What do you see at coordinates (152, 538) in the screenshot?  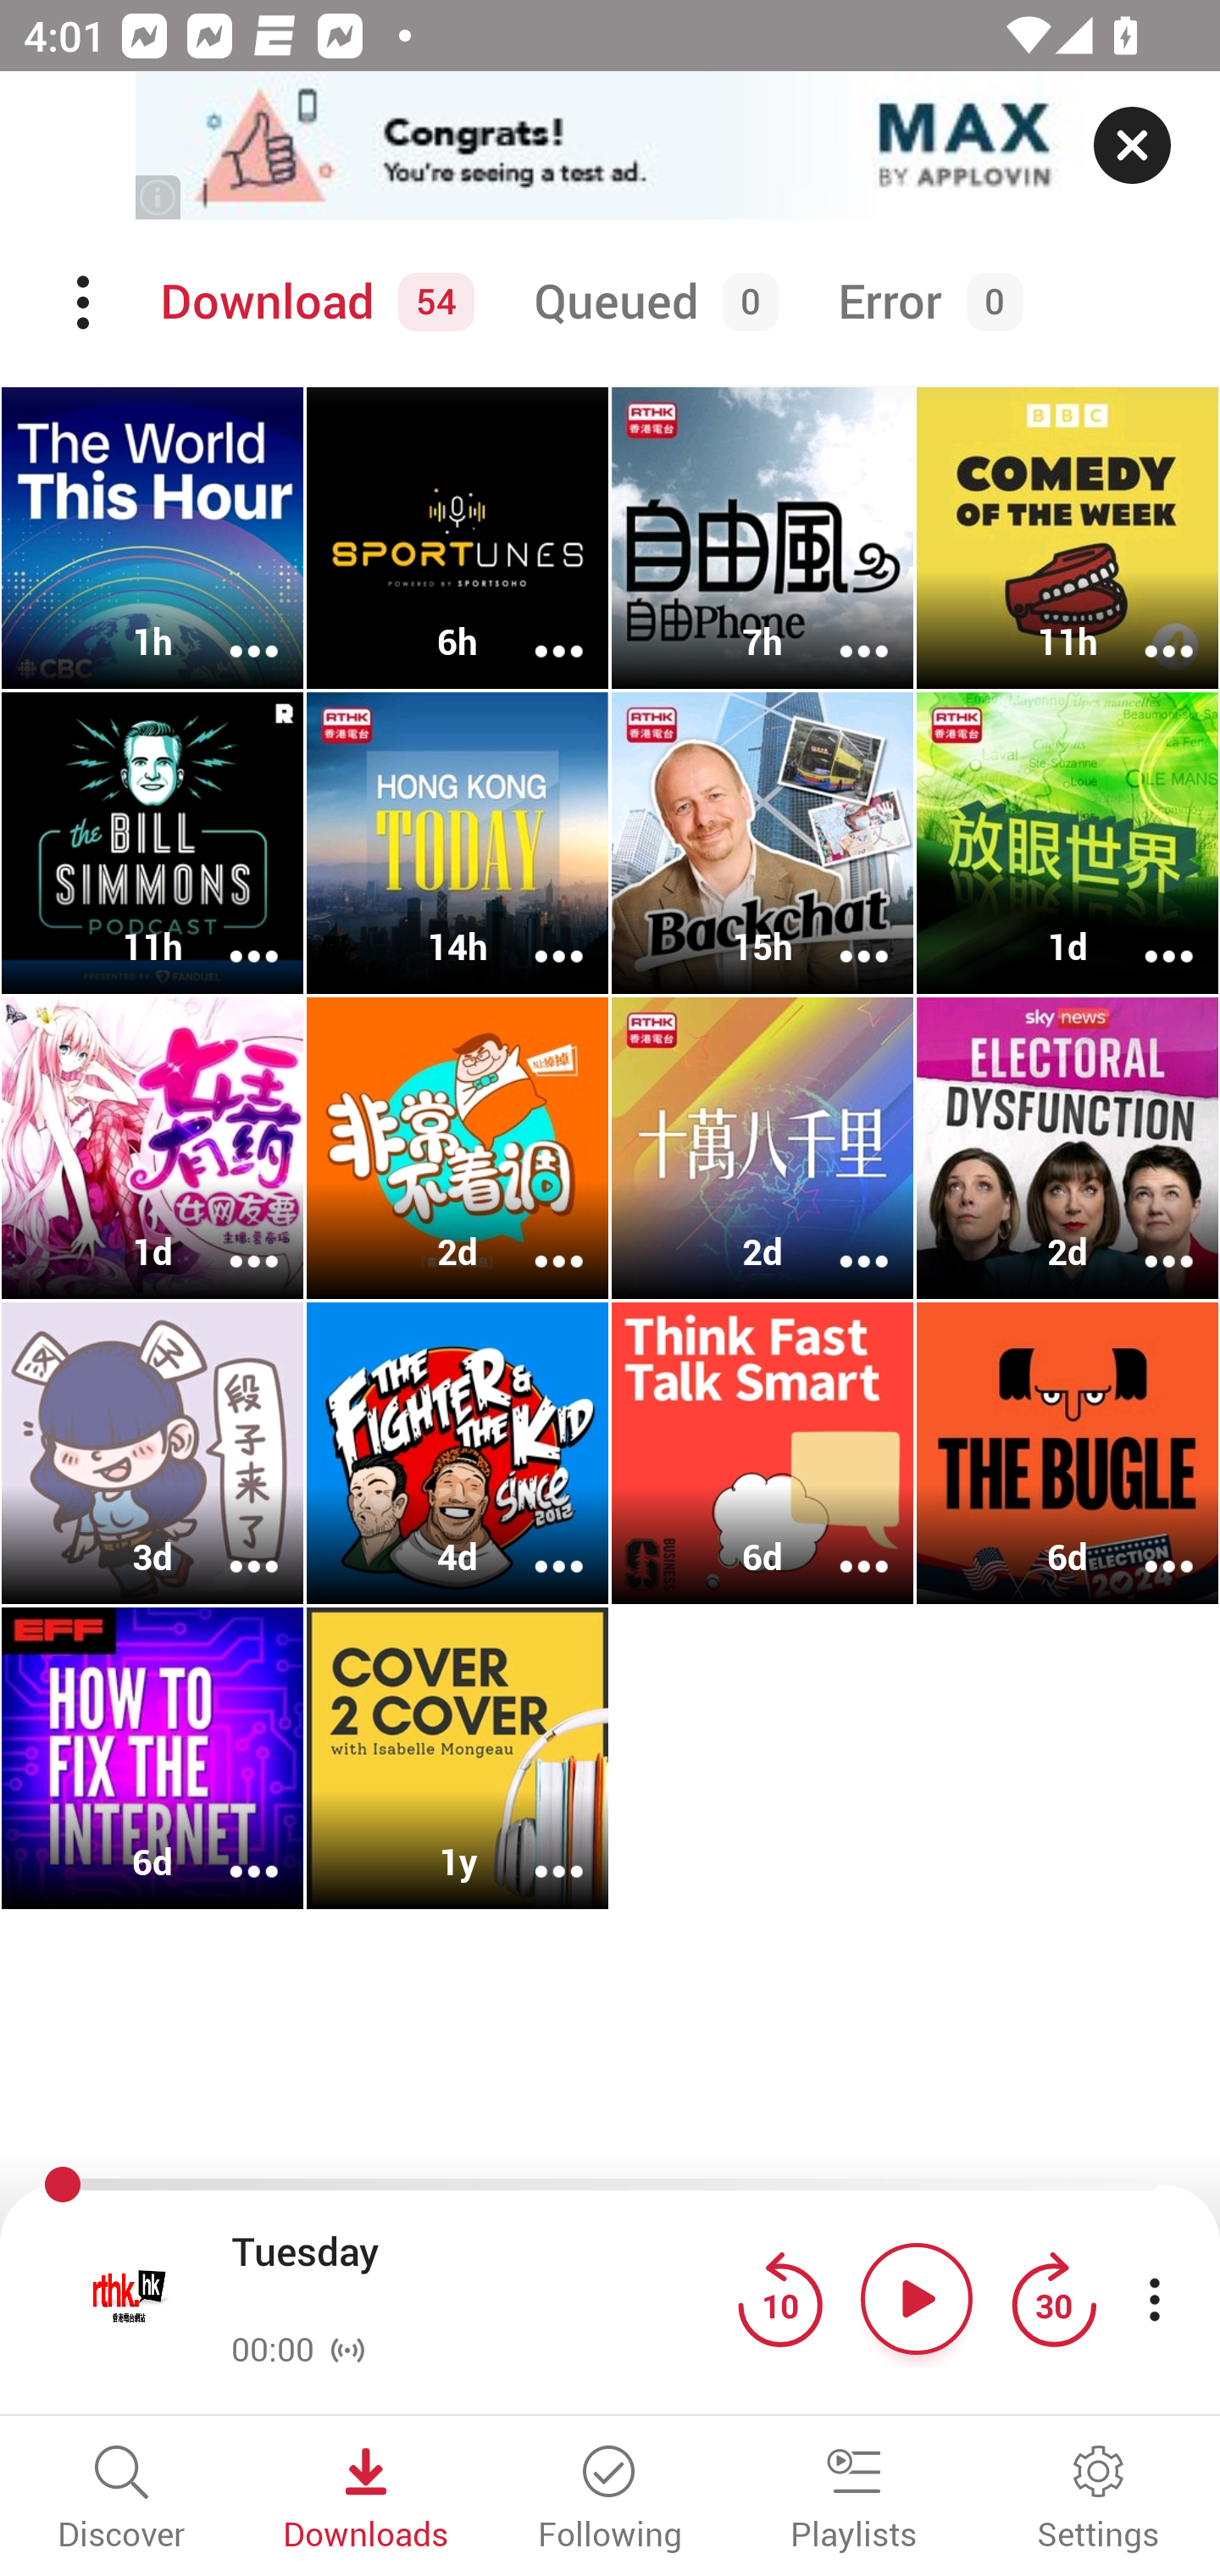 I see `The World This Hour 1h More options More options` at bounding box center [152, 538].